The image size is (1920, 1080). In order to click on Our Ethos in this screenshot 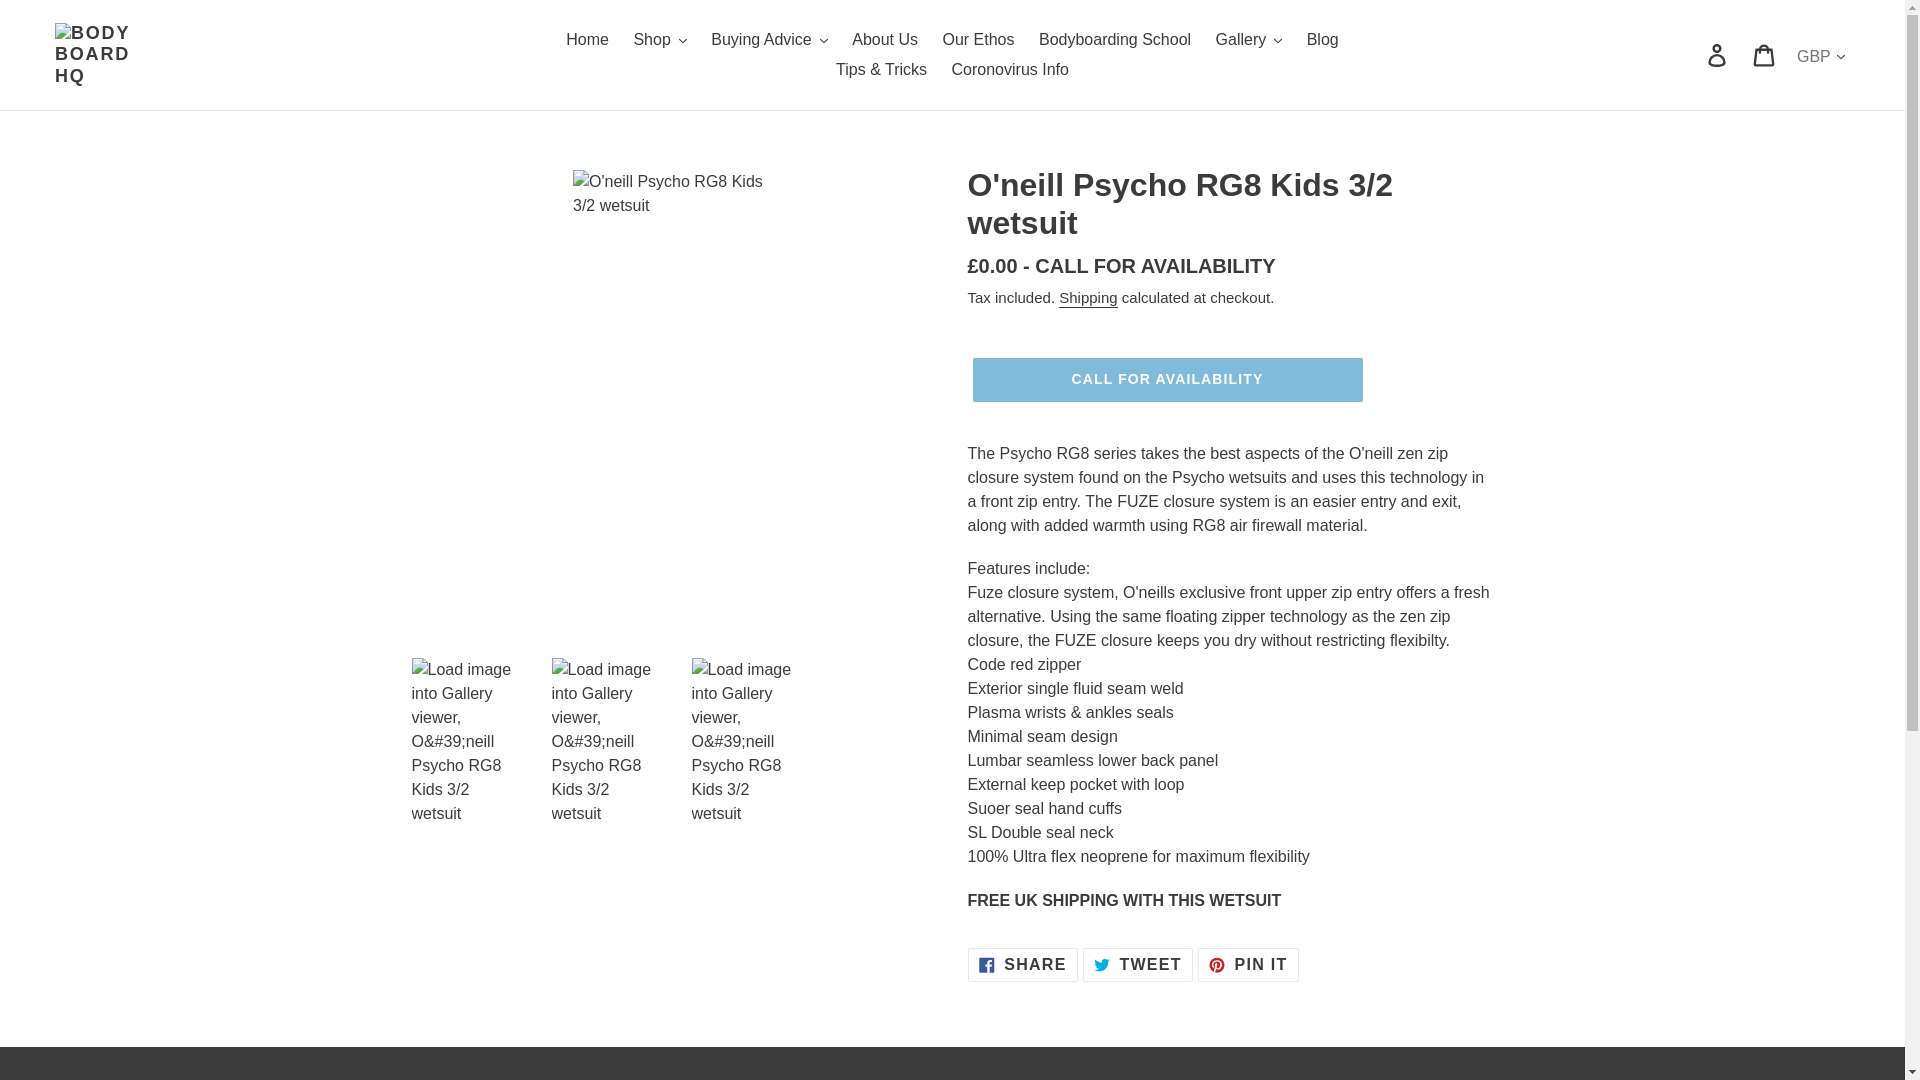, I will do `click(977, 40)`.